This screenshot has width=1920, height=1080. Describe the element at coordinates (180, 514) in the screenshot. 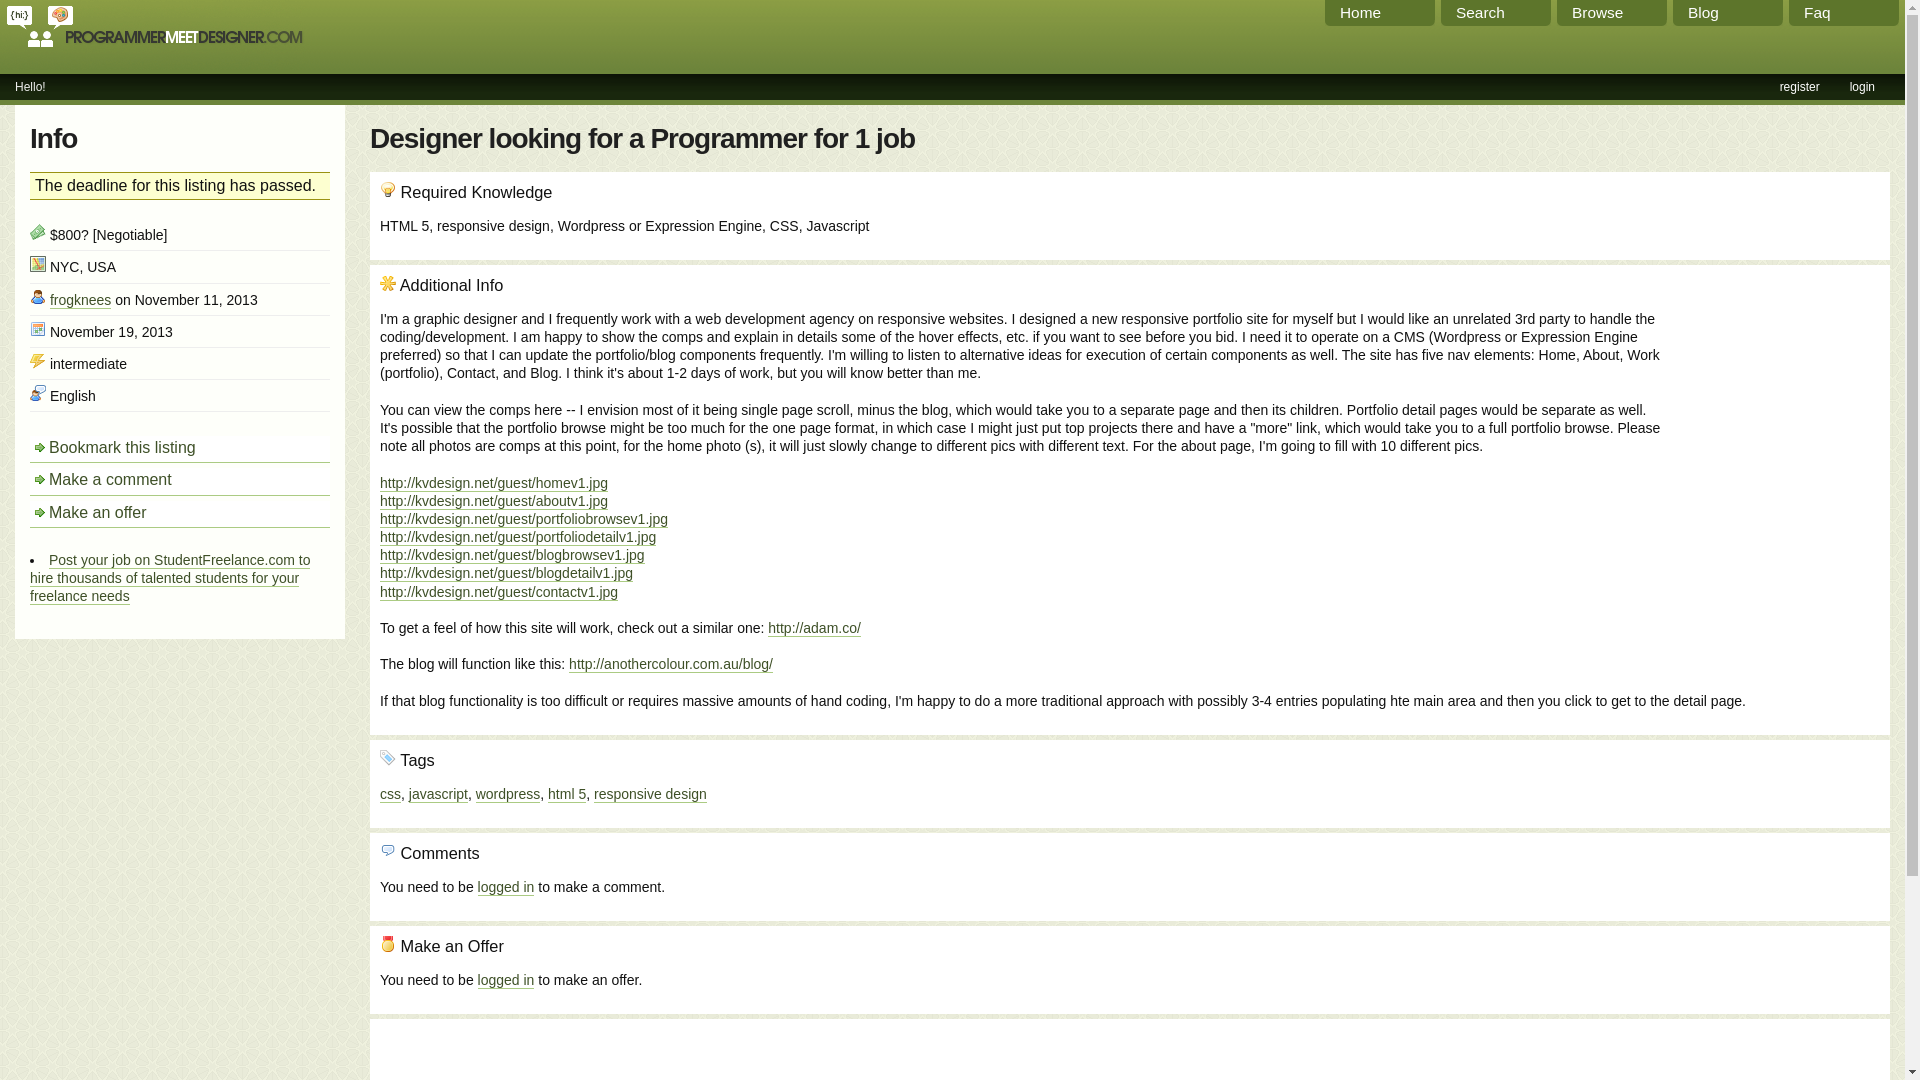

I see `Make an offer` at that location.